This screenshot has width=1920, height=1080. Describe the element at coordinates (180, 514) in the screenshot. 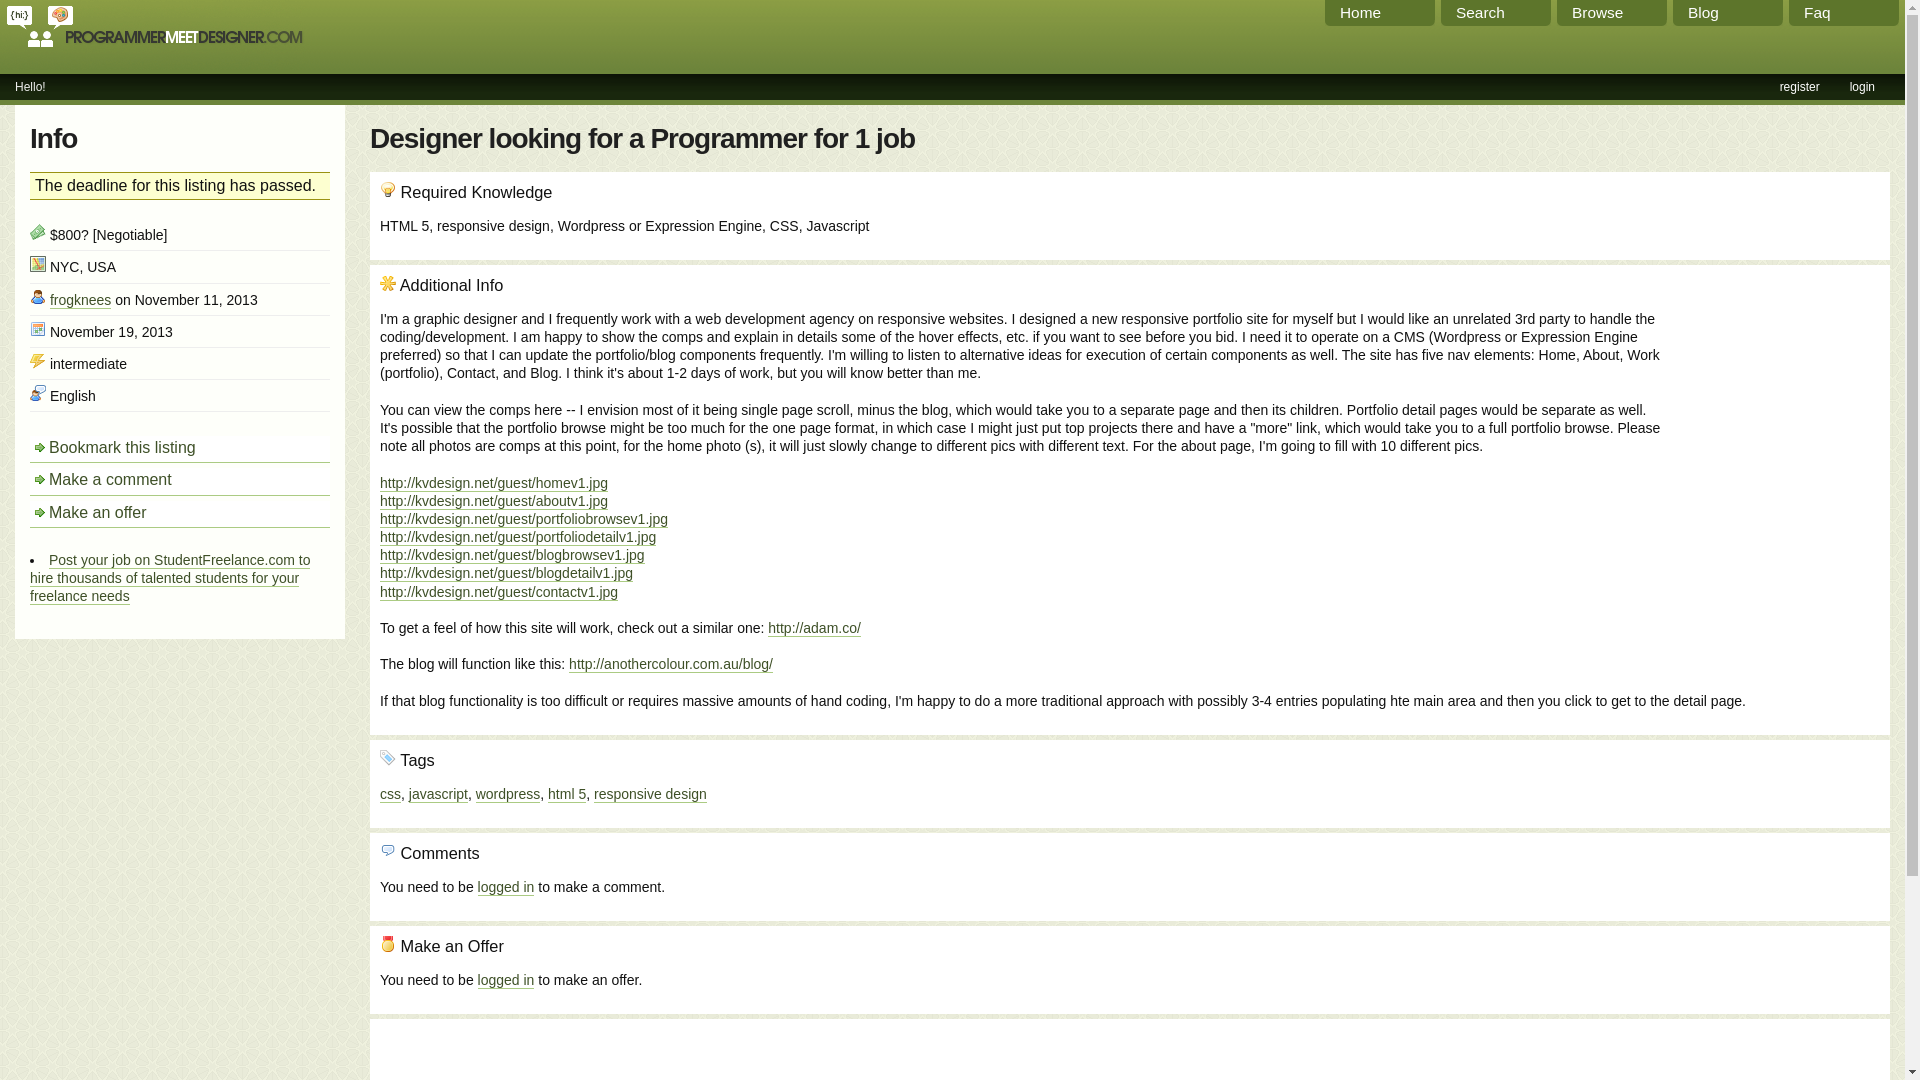

I see `Make an offer` at that location.